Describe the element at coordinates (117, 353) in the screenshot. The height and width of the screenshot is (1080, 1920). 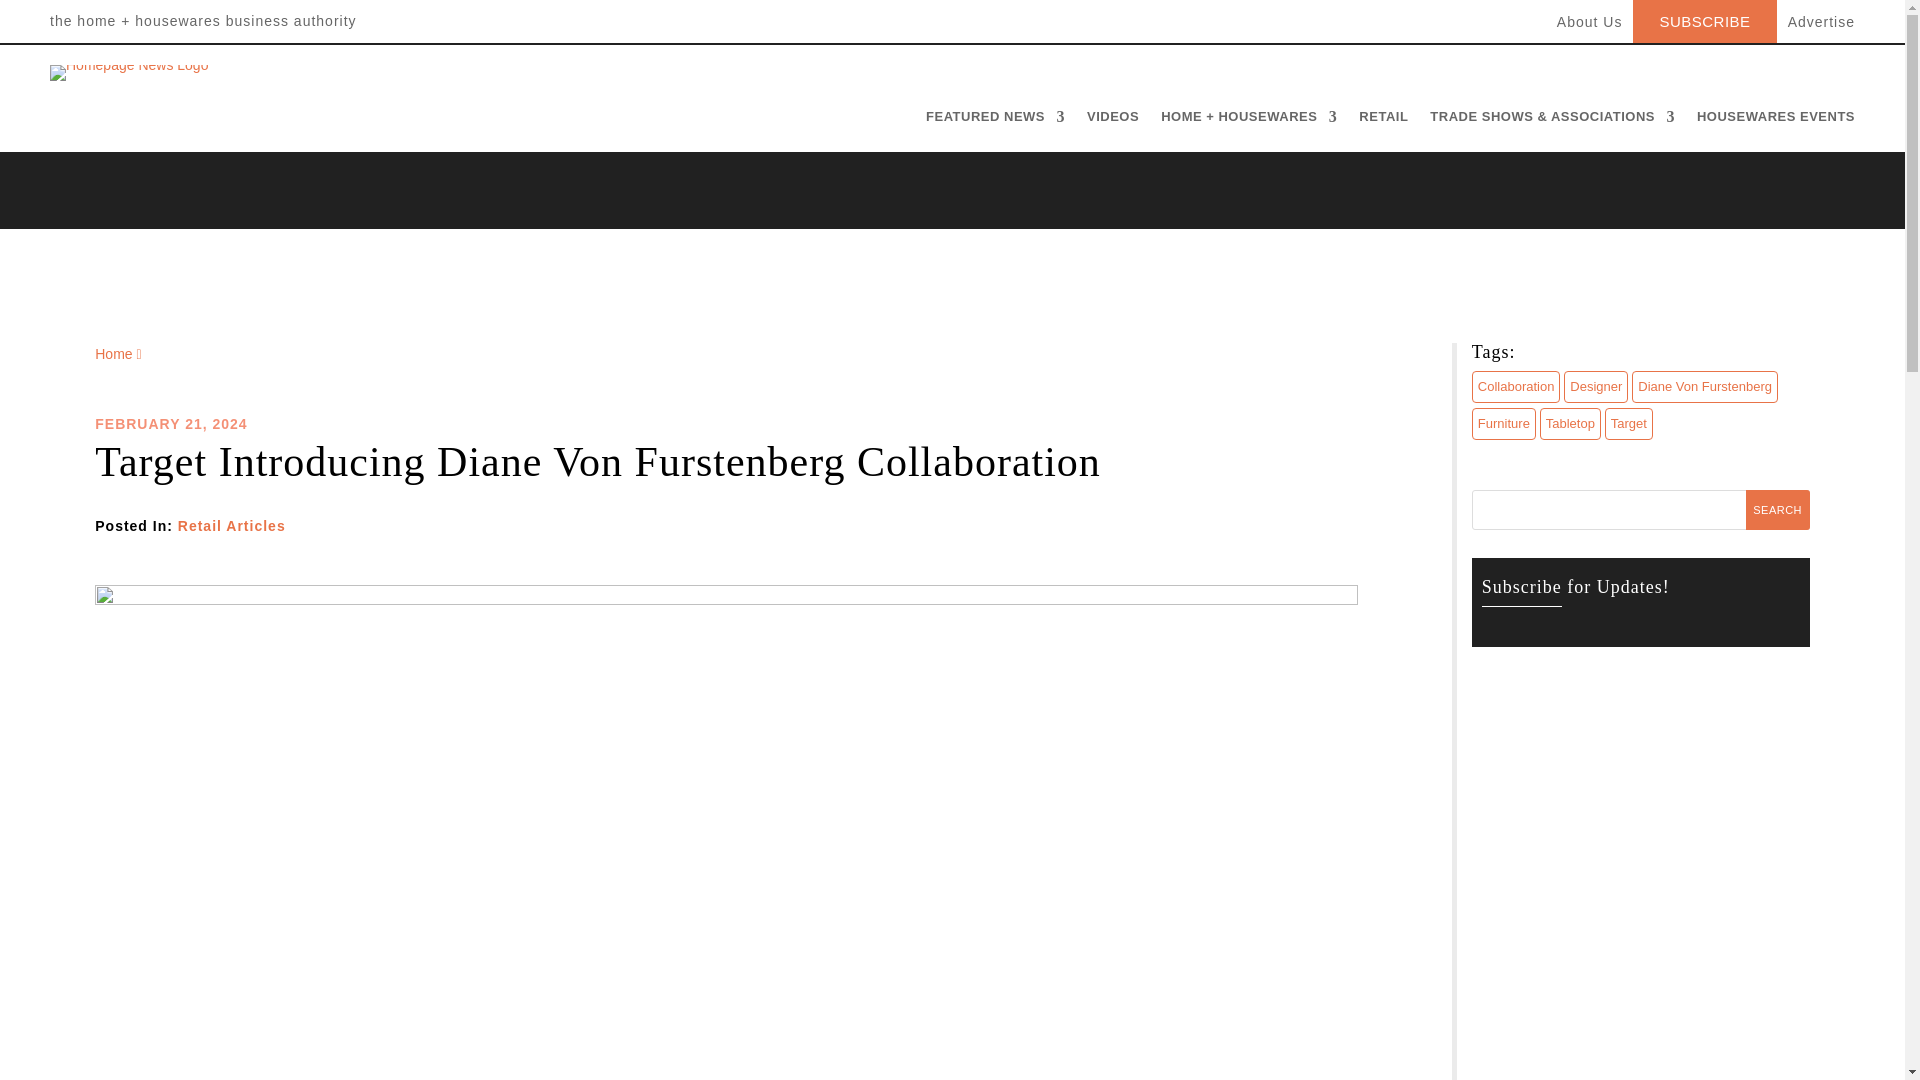
I see `Home` at that location.